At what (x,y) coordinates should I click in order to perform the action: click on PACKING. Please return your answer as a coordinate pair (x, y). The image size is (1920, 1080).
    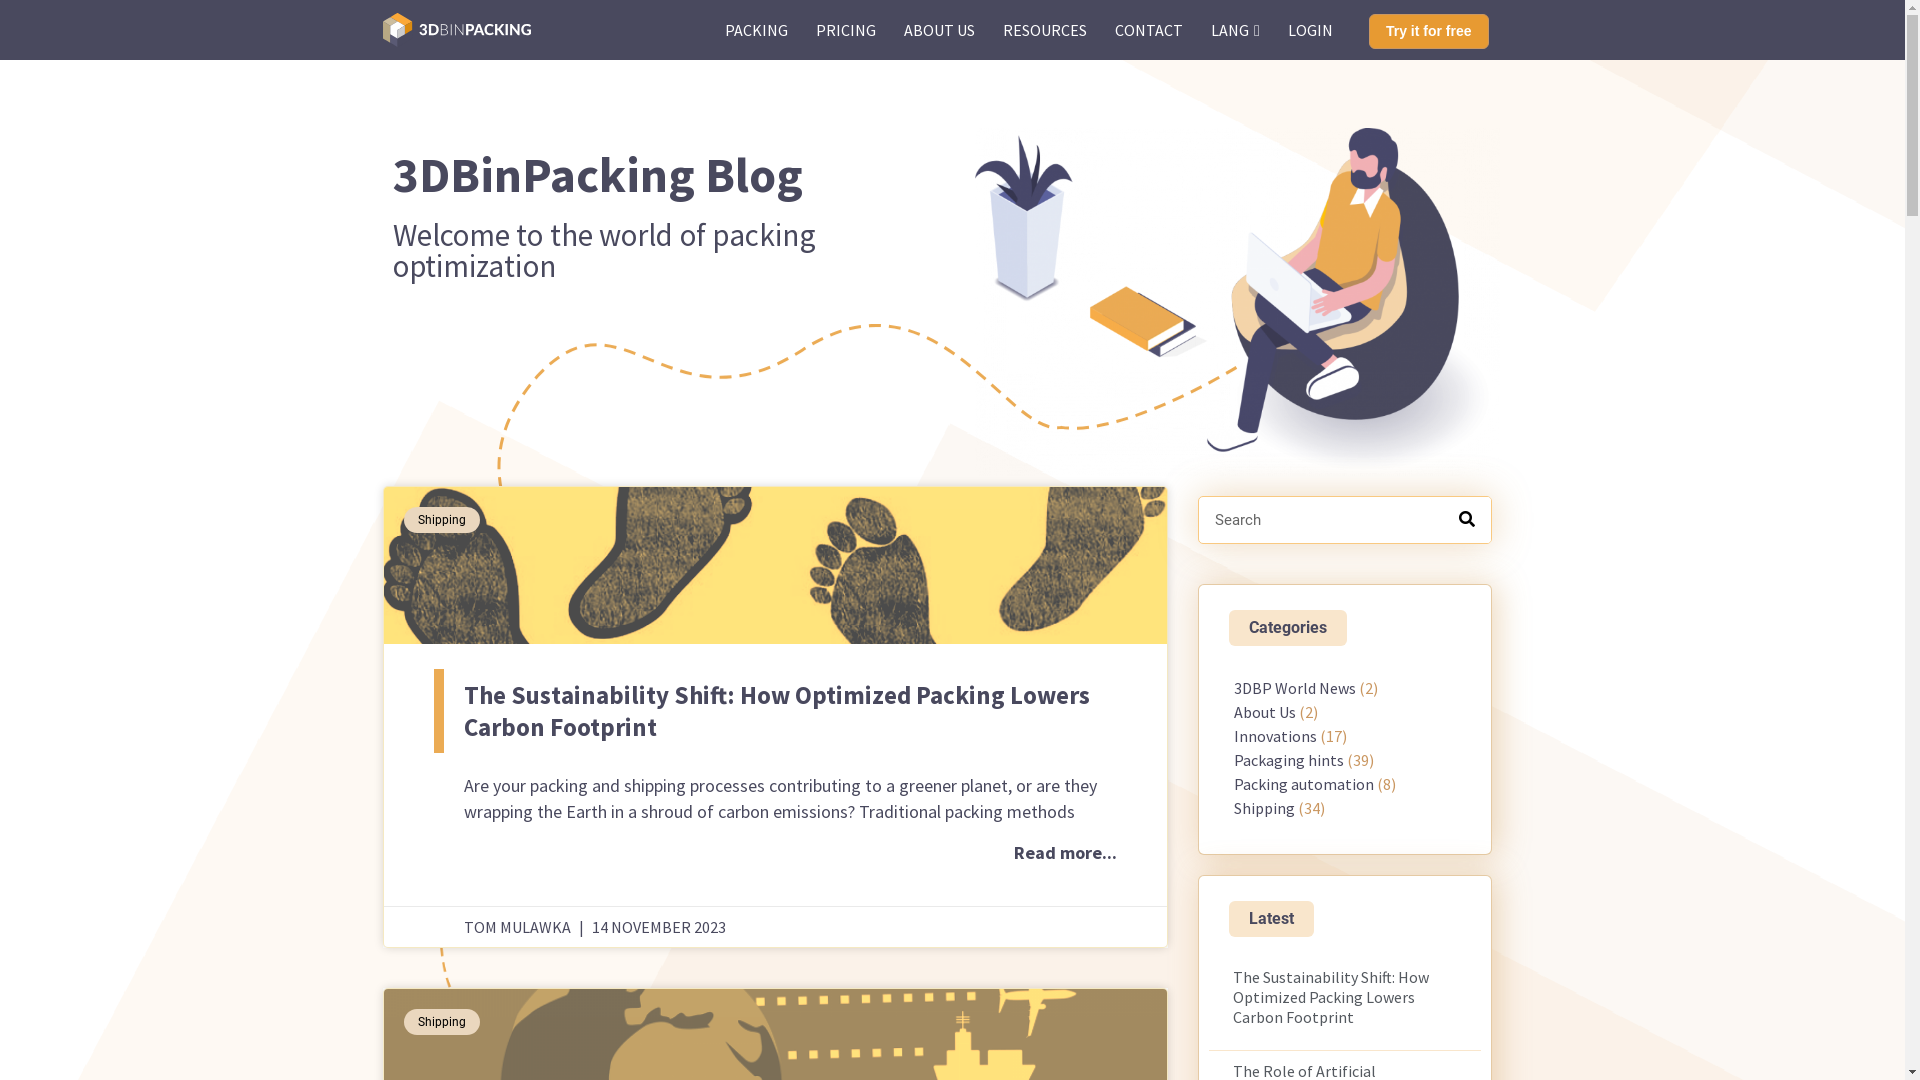
    Looking at the image, I should click on (756, 30).